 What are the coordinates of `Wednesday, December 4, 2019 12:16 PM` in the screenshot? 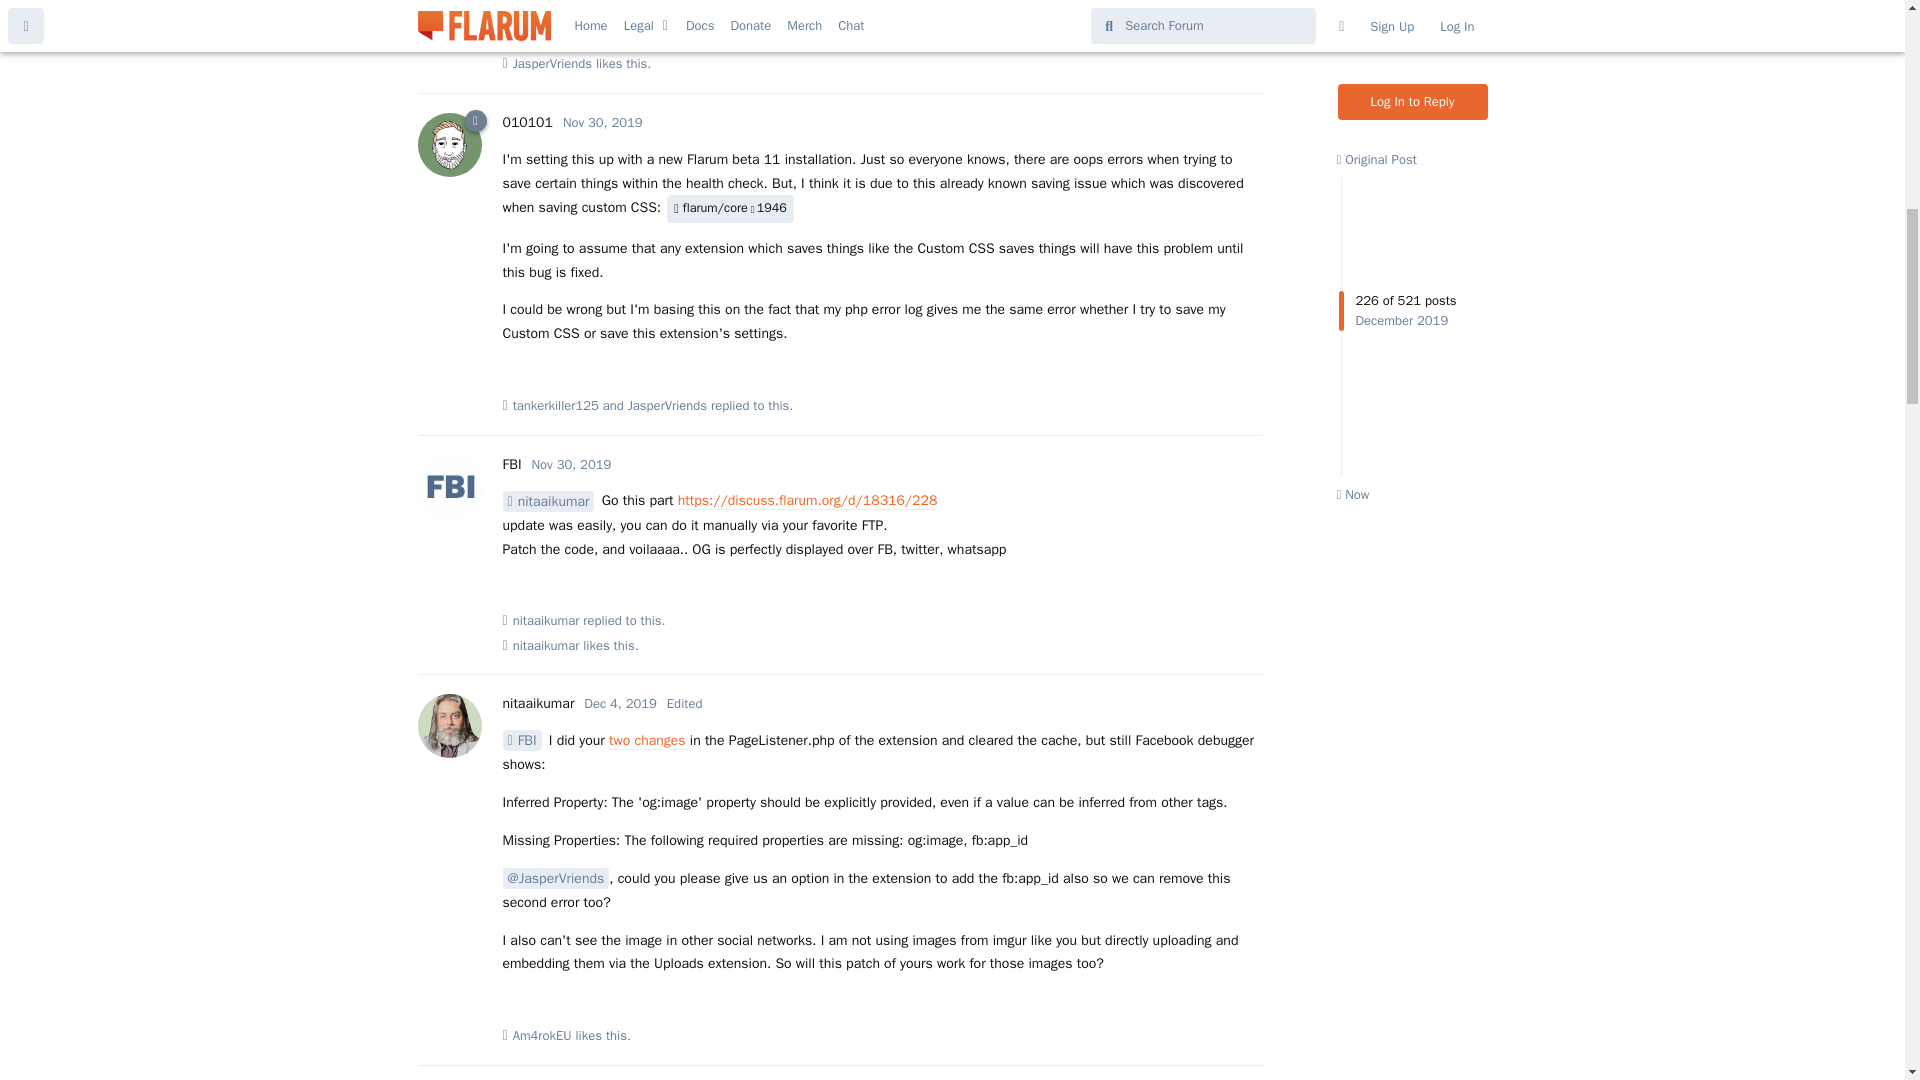 It's located at (620, 703).